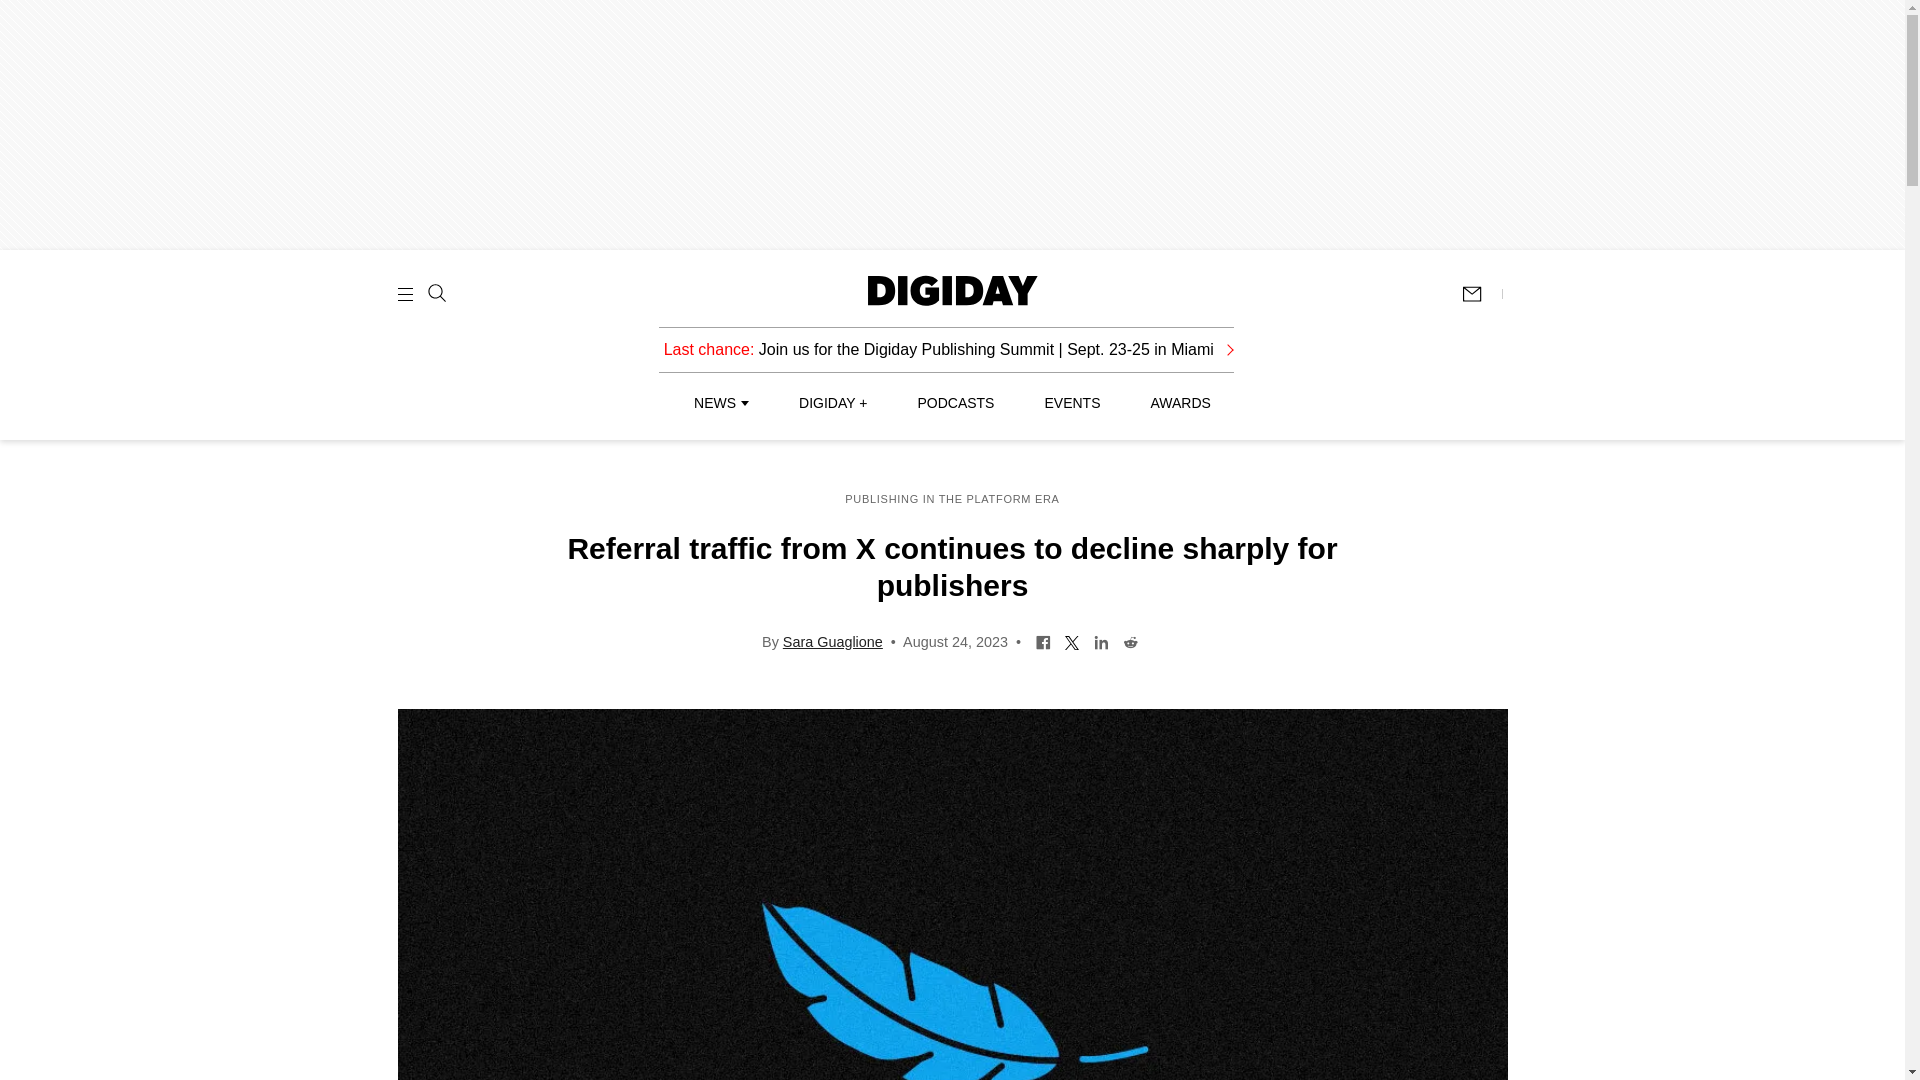 The image size is (1920, 1080). What do you see at coordinates (720, 403) in the screenshot?
I see `NEWS` at bounding box center [720, 403].